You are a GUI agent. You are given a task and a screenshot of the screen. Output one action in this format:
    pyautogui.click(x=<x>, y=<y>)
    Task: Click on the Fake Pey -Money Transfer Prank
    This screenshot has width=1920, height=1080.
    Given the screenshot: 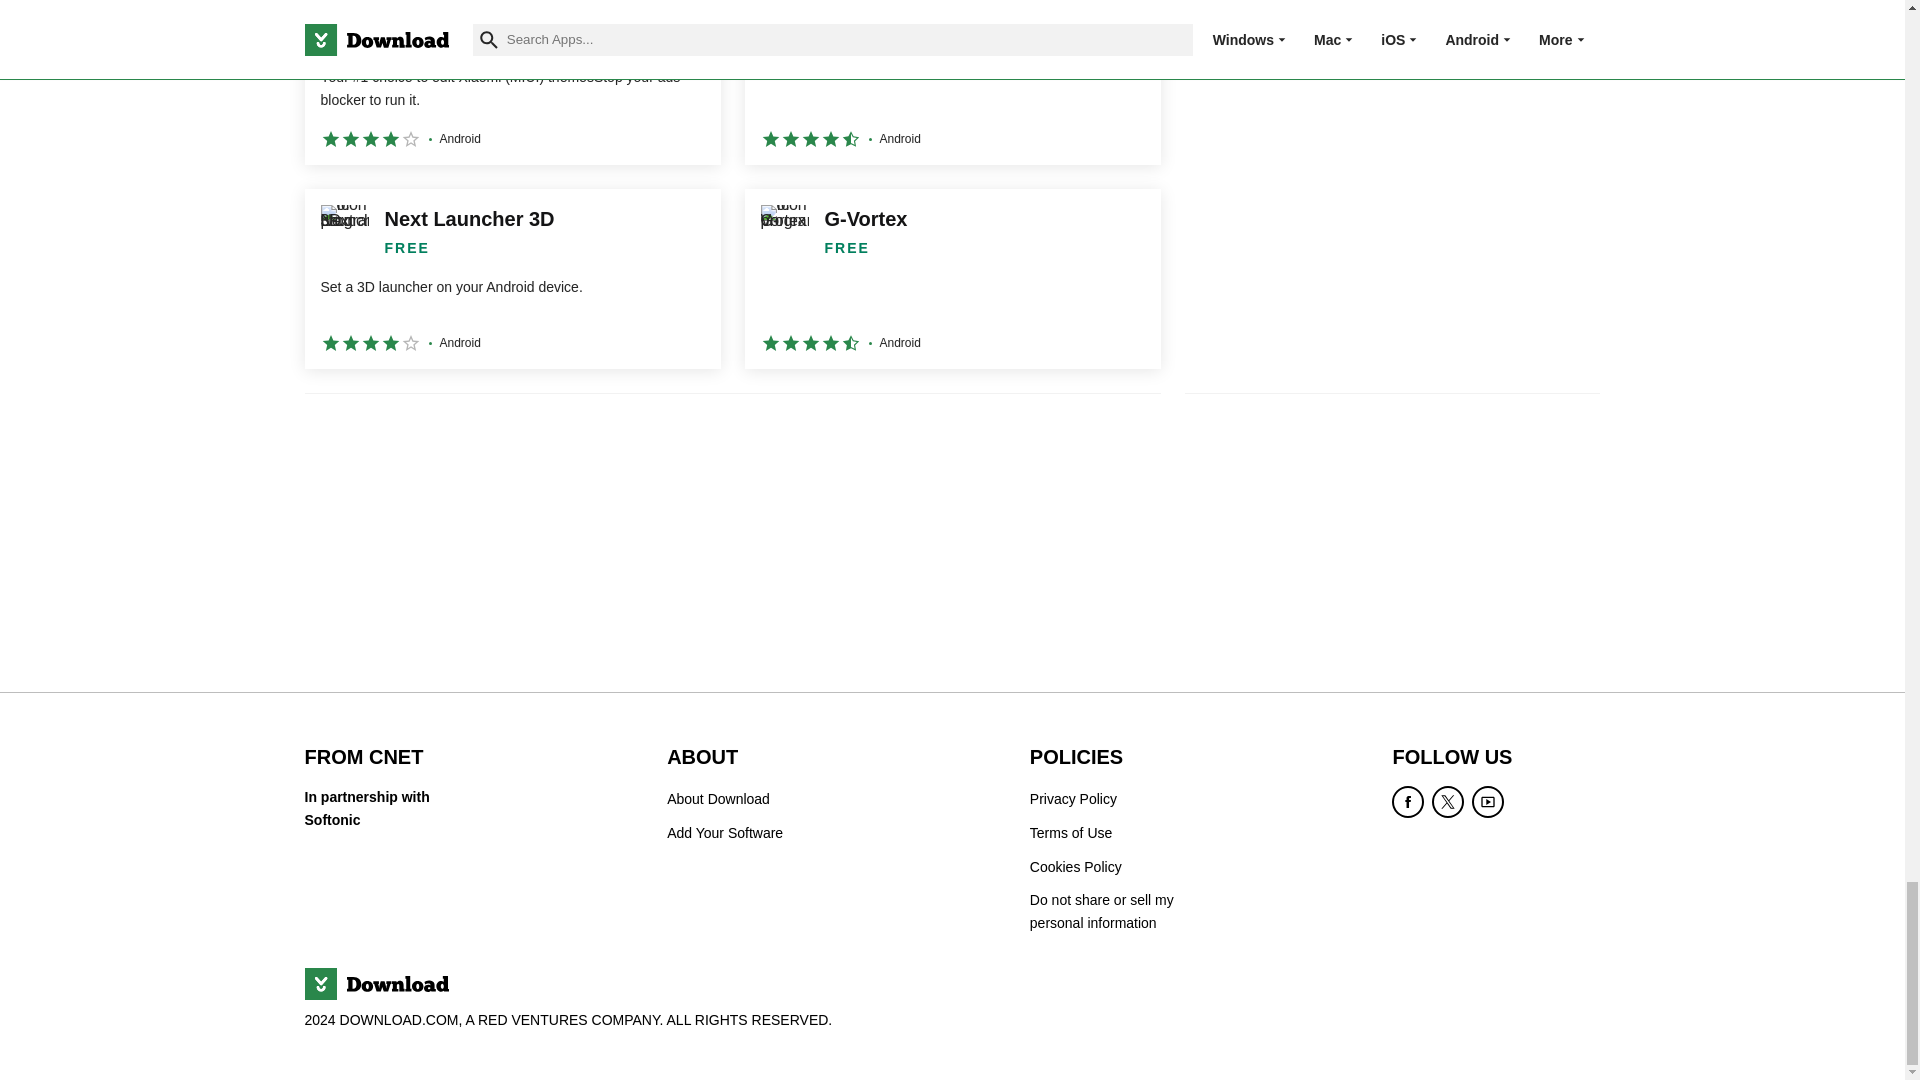 What is the action you would take?
    pyautogui.click(x=952, y=82)
    